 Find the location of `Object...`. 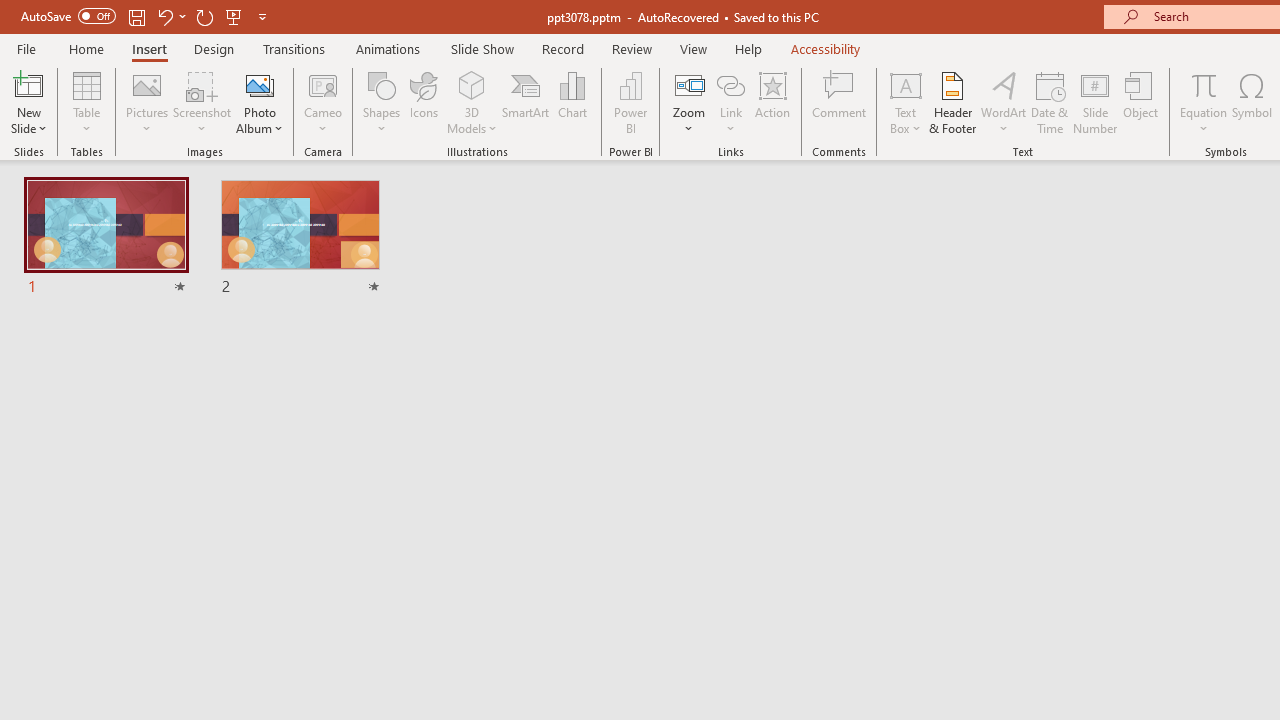

Object... is located at coordinates (1141, 102).